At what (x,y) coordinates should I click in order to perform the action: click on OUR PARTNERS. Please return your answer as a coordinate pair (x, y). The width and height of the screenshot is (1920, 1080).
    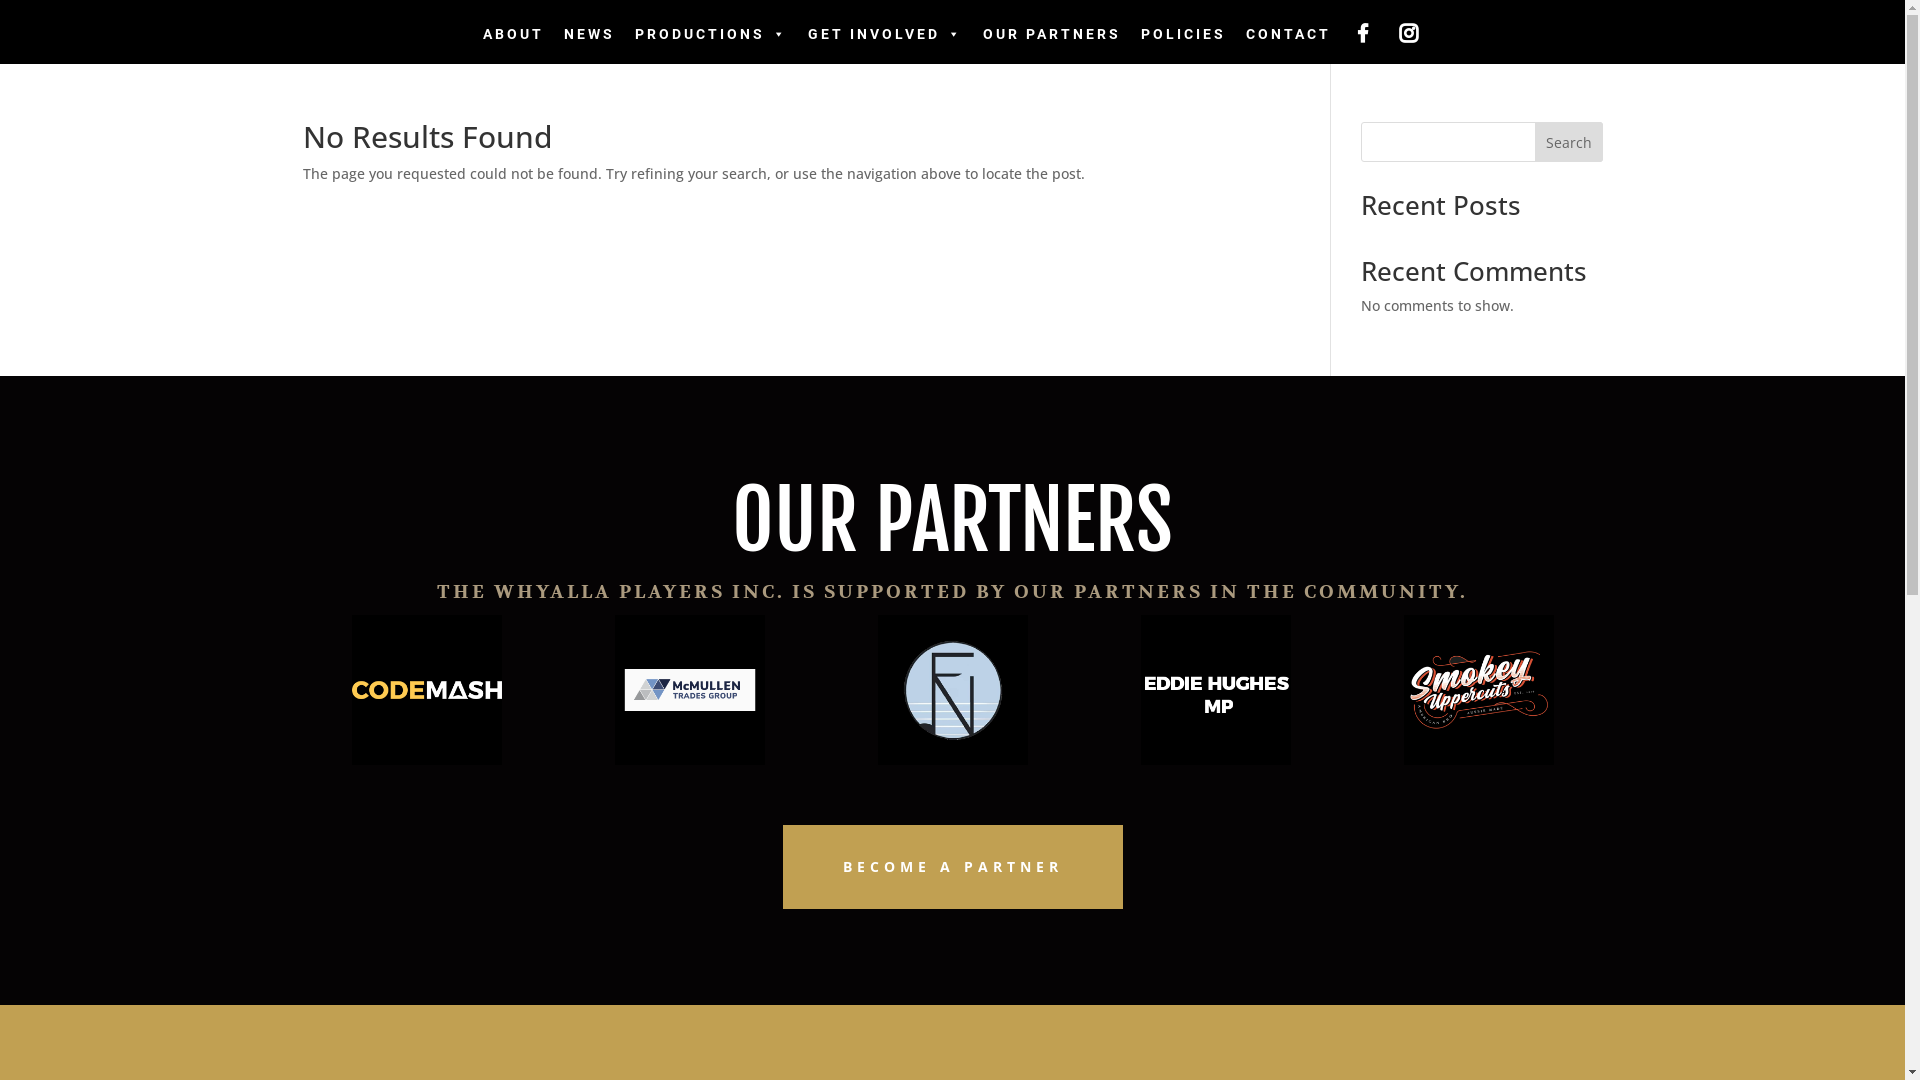
    Looking at the image, I should click on (1051, 34).